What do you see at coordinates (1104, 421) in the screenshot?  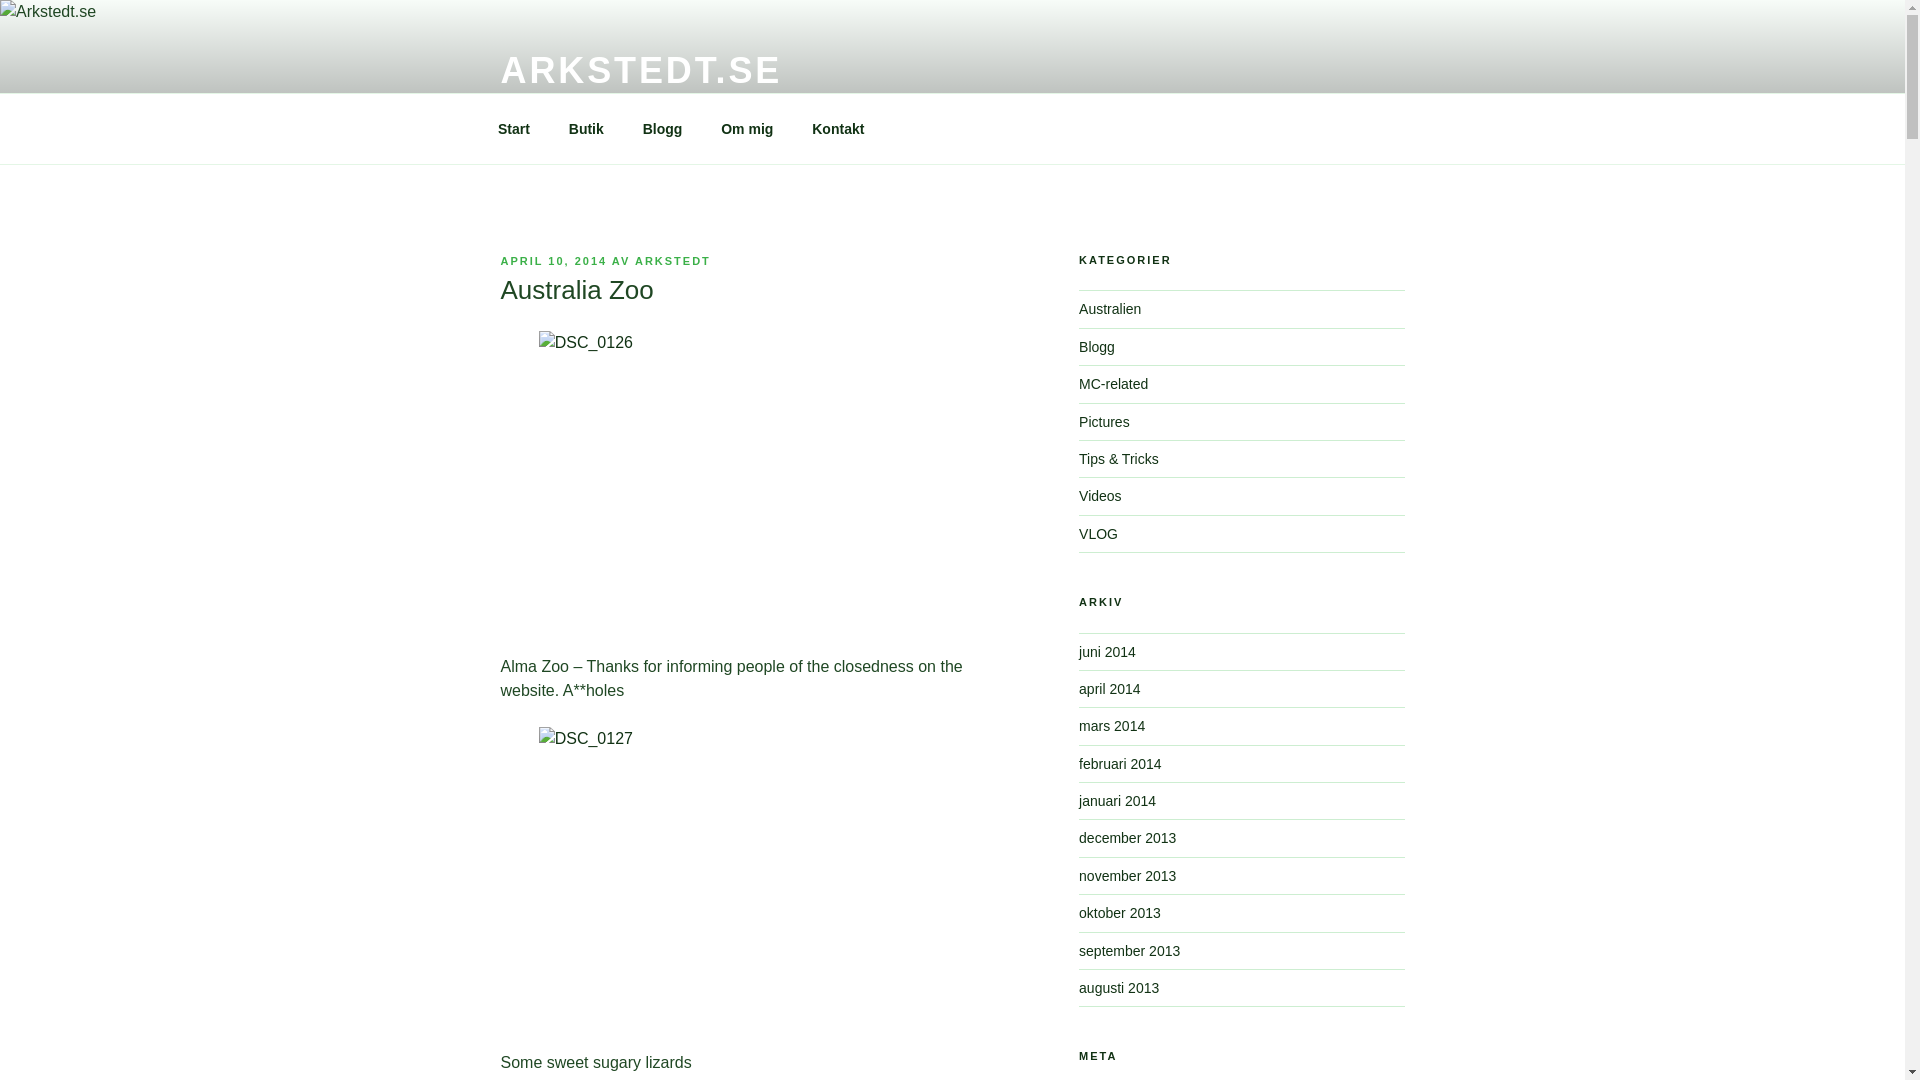 I see `Posts containing breathtaking pictures from my adventure` at bounding box center [1104, 421].